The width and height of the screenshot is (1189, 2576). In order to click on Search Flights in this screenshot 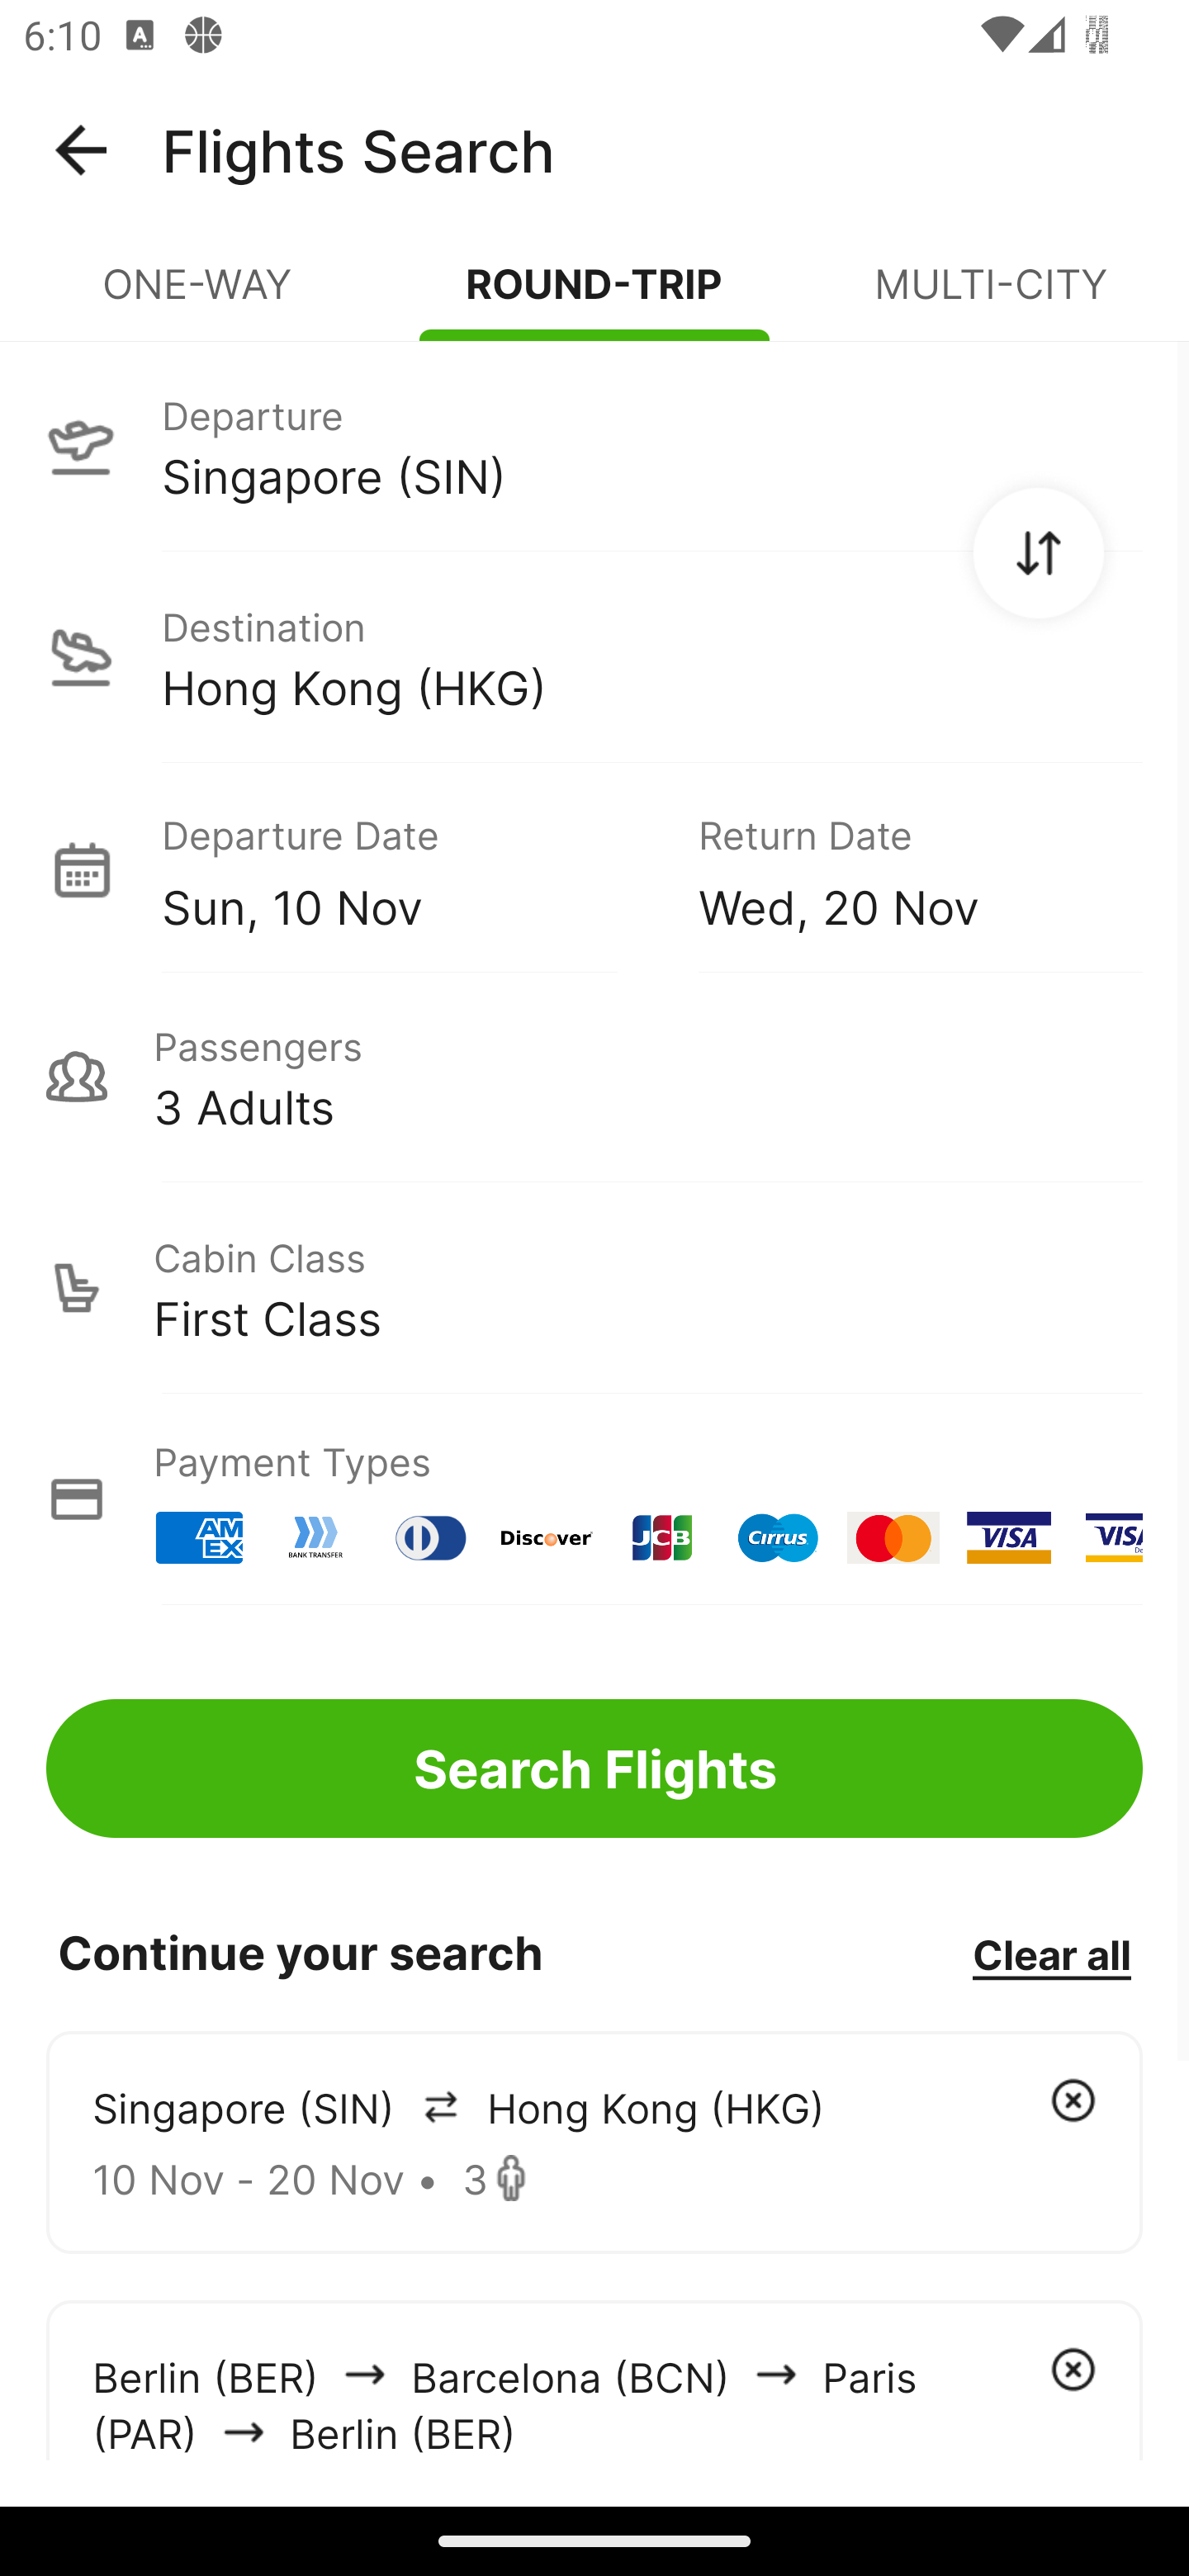, I will do `click(594, 1769)`.